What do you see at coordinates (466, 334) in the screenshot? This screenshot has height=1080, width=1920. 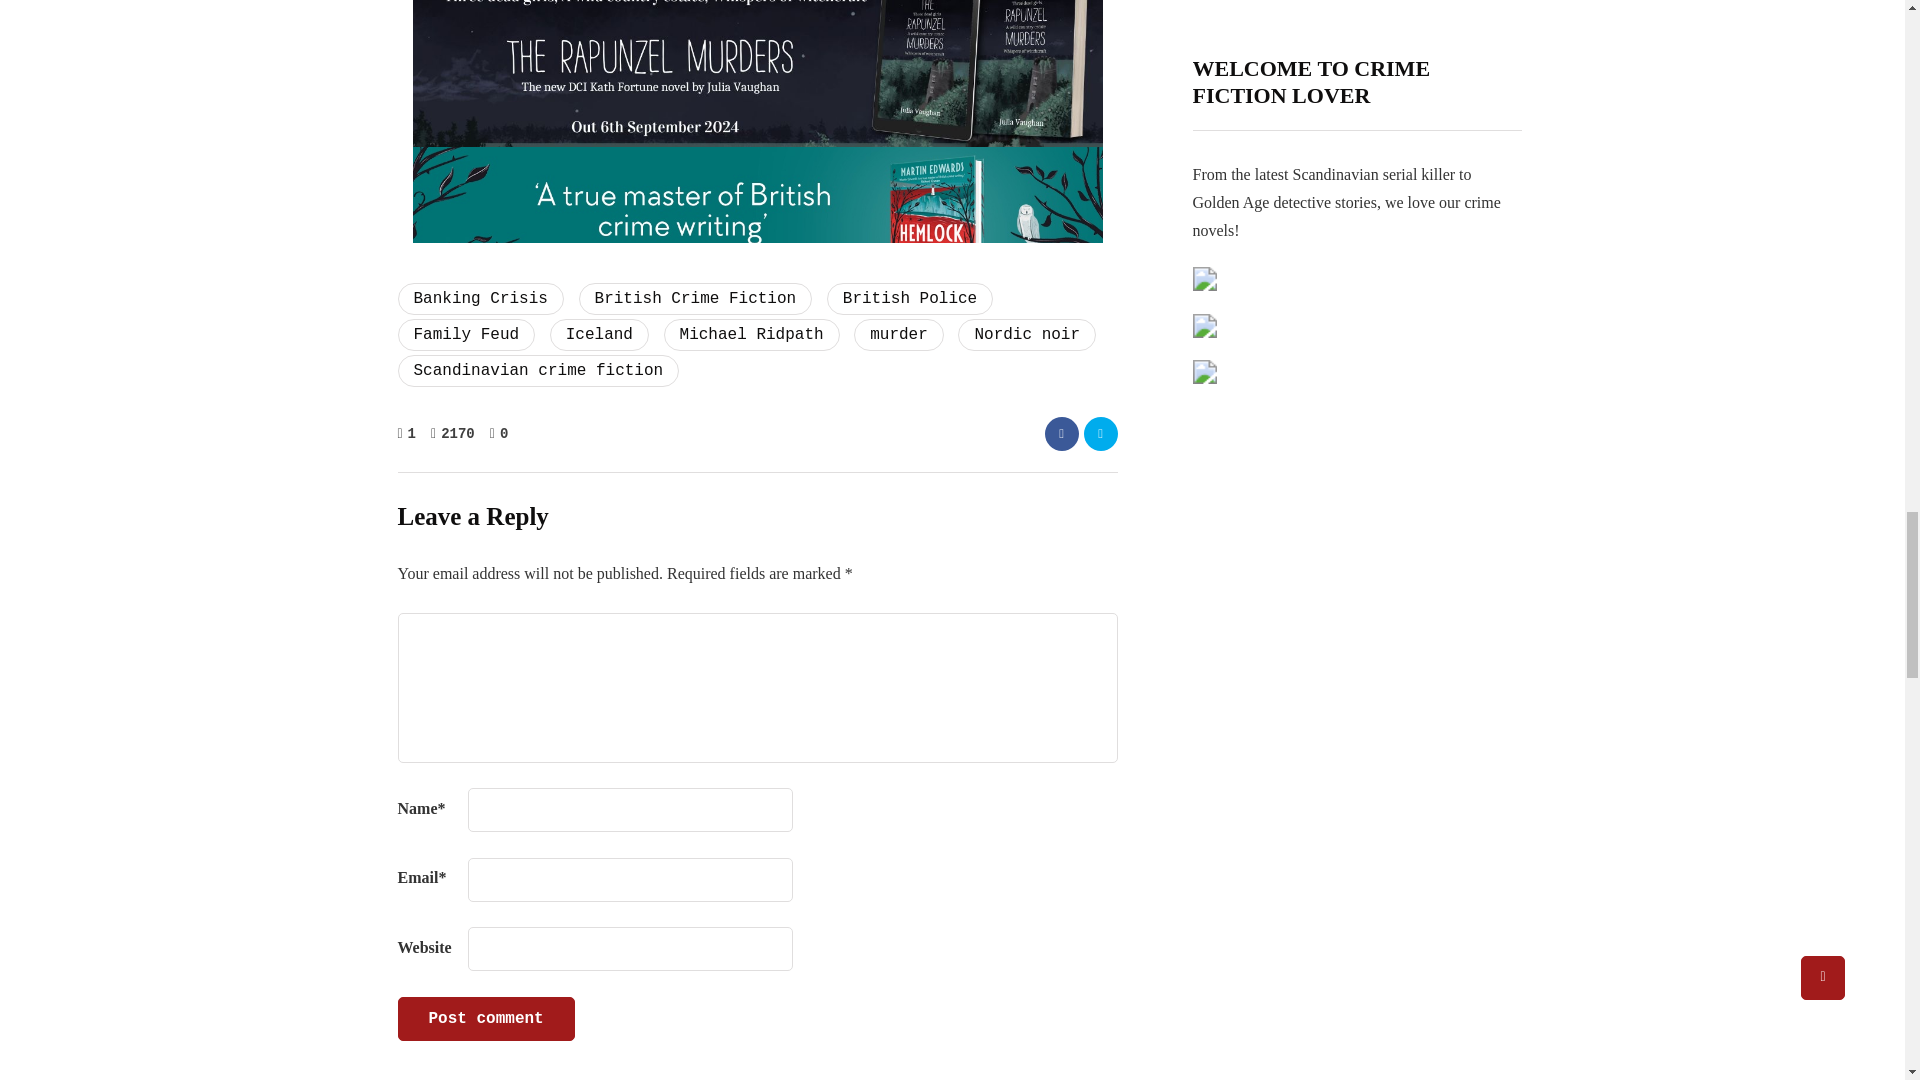 I see `Family Feud` at bounding box center [466, 334].